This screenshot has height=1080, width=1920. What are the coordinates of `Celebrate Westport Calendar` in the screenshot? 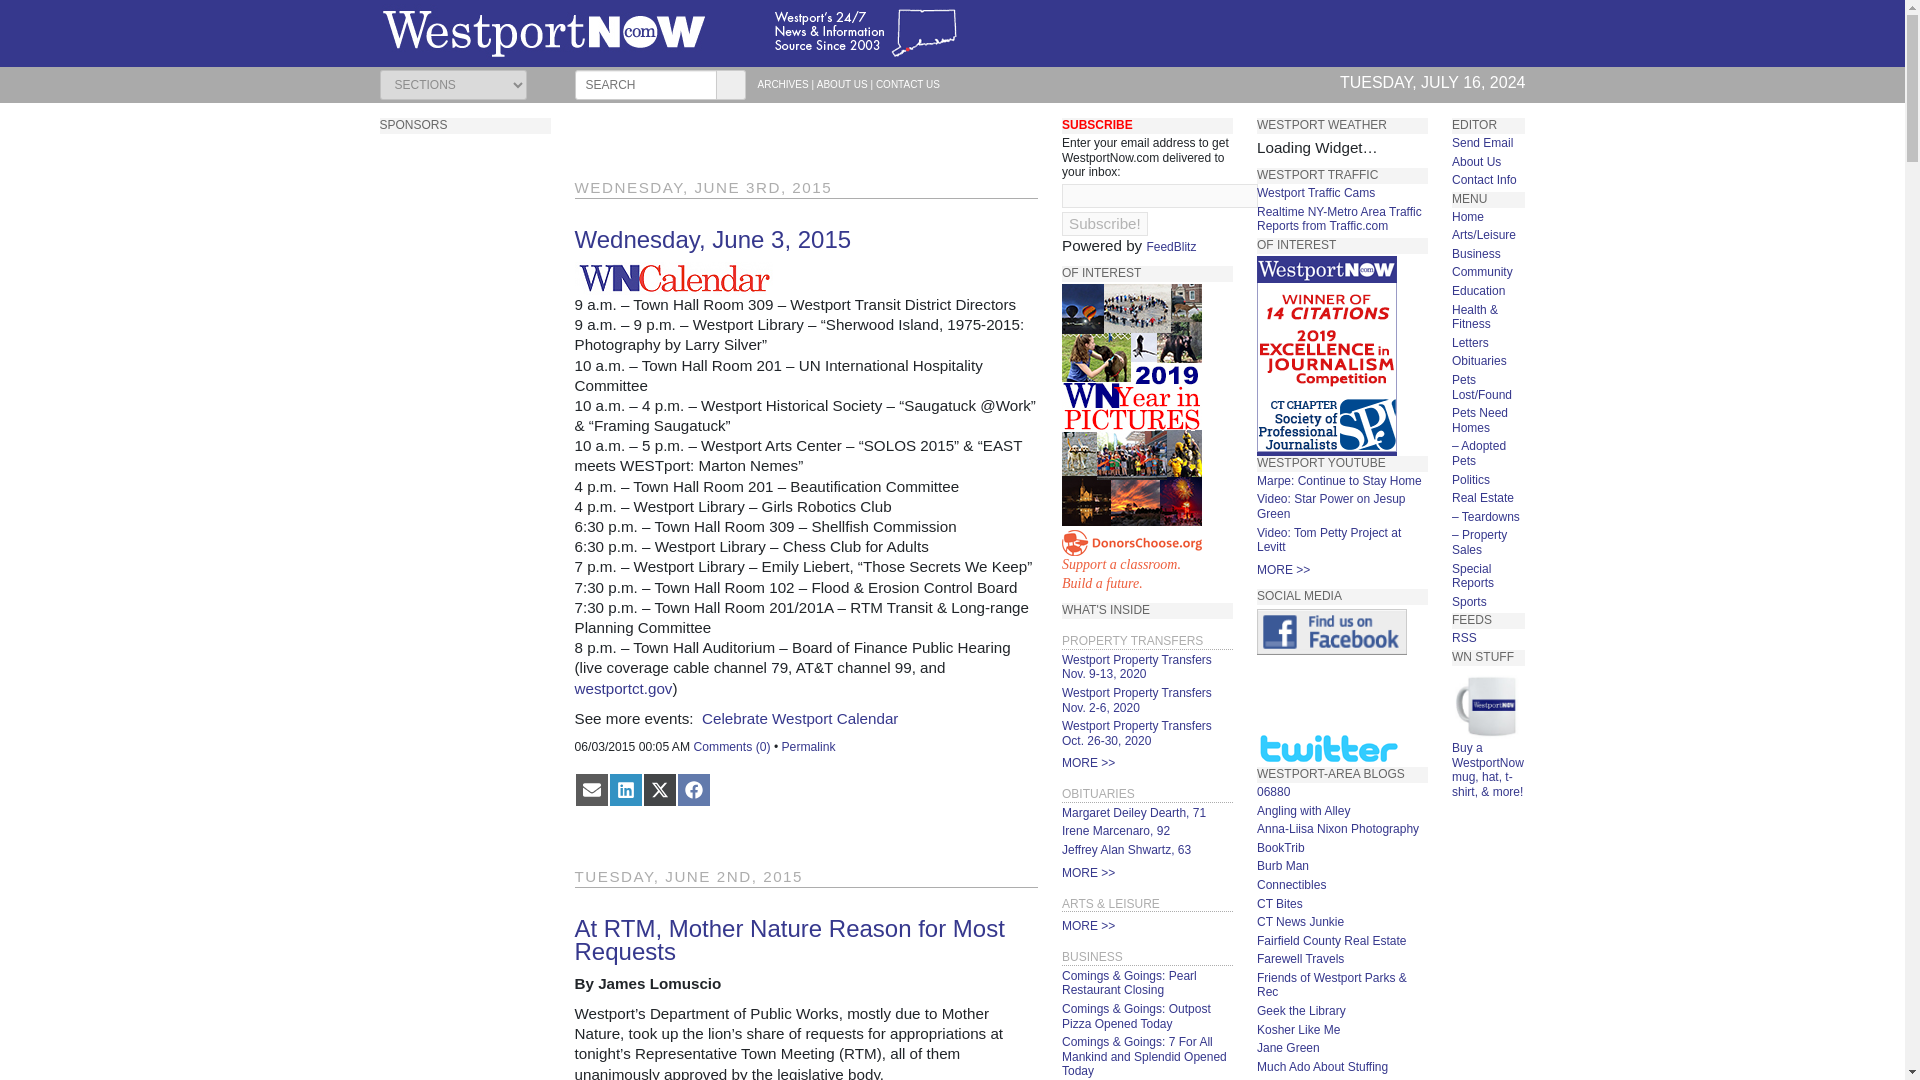 It's located at (800, 718).